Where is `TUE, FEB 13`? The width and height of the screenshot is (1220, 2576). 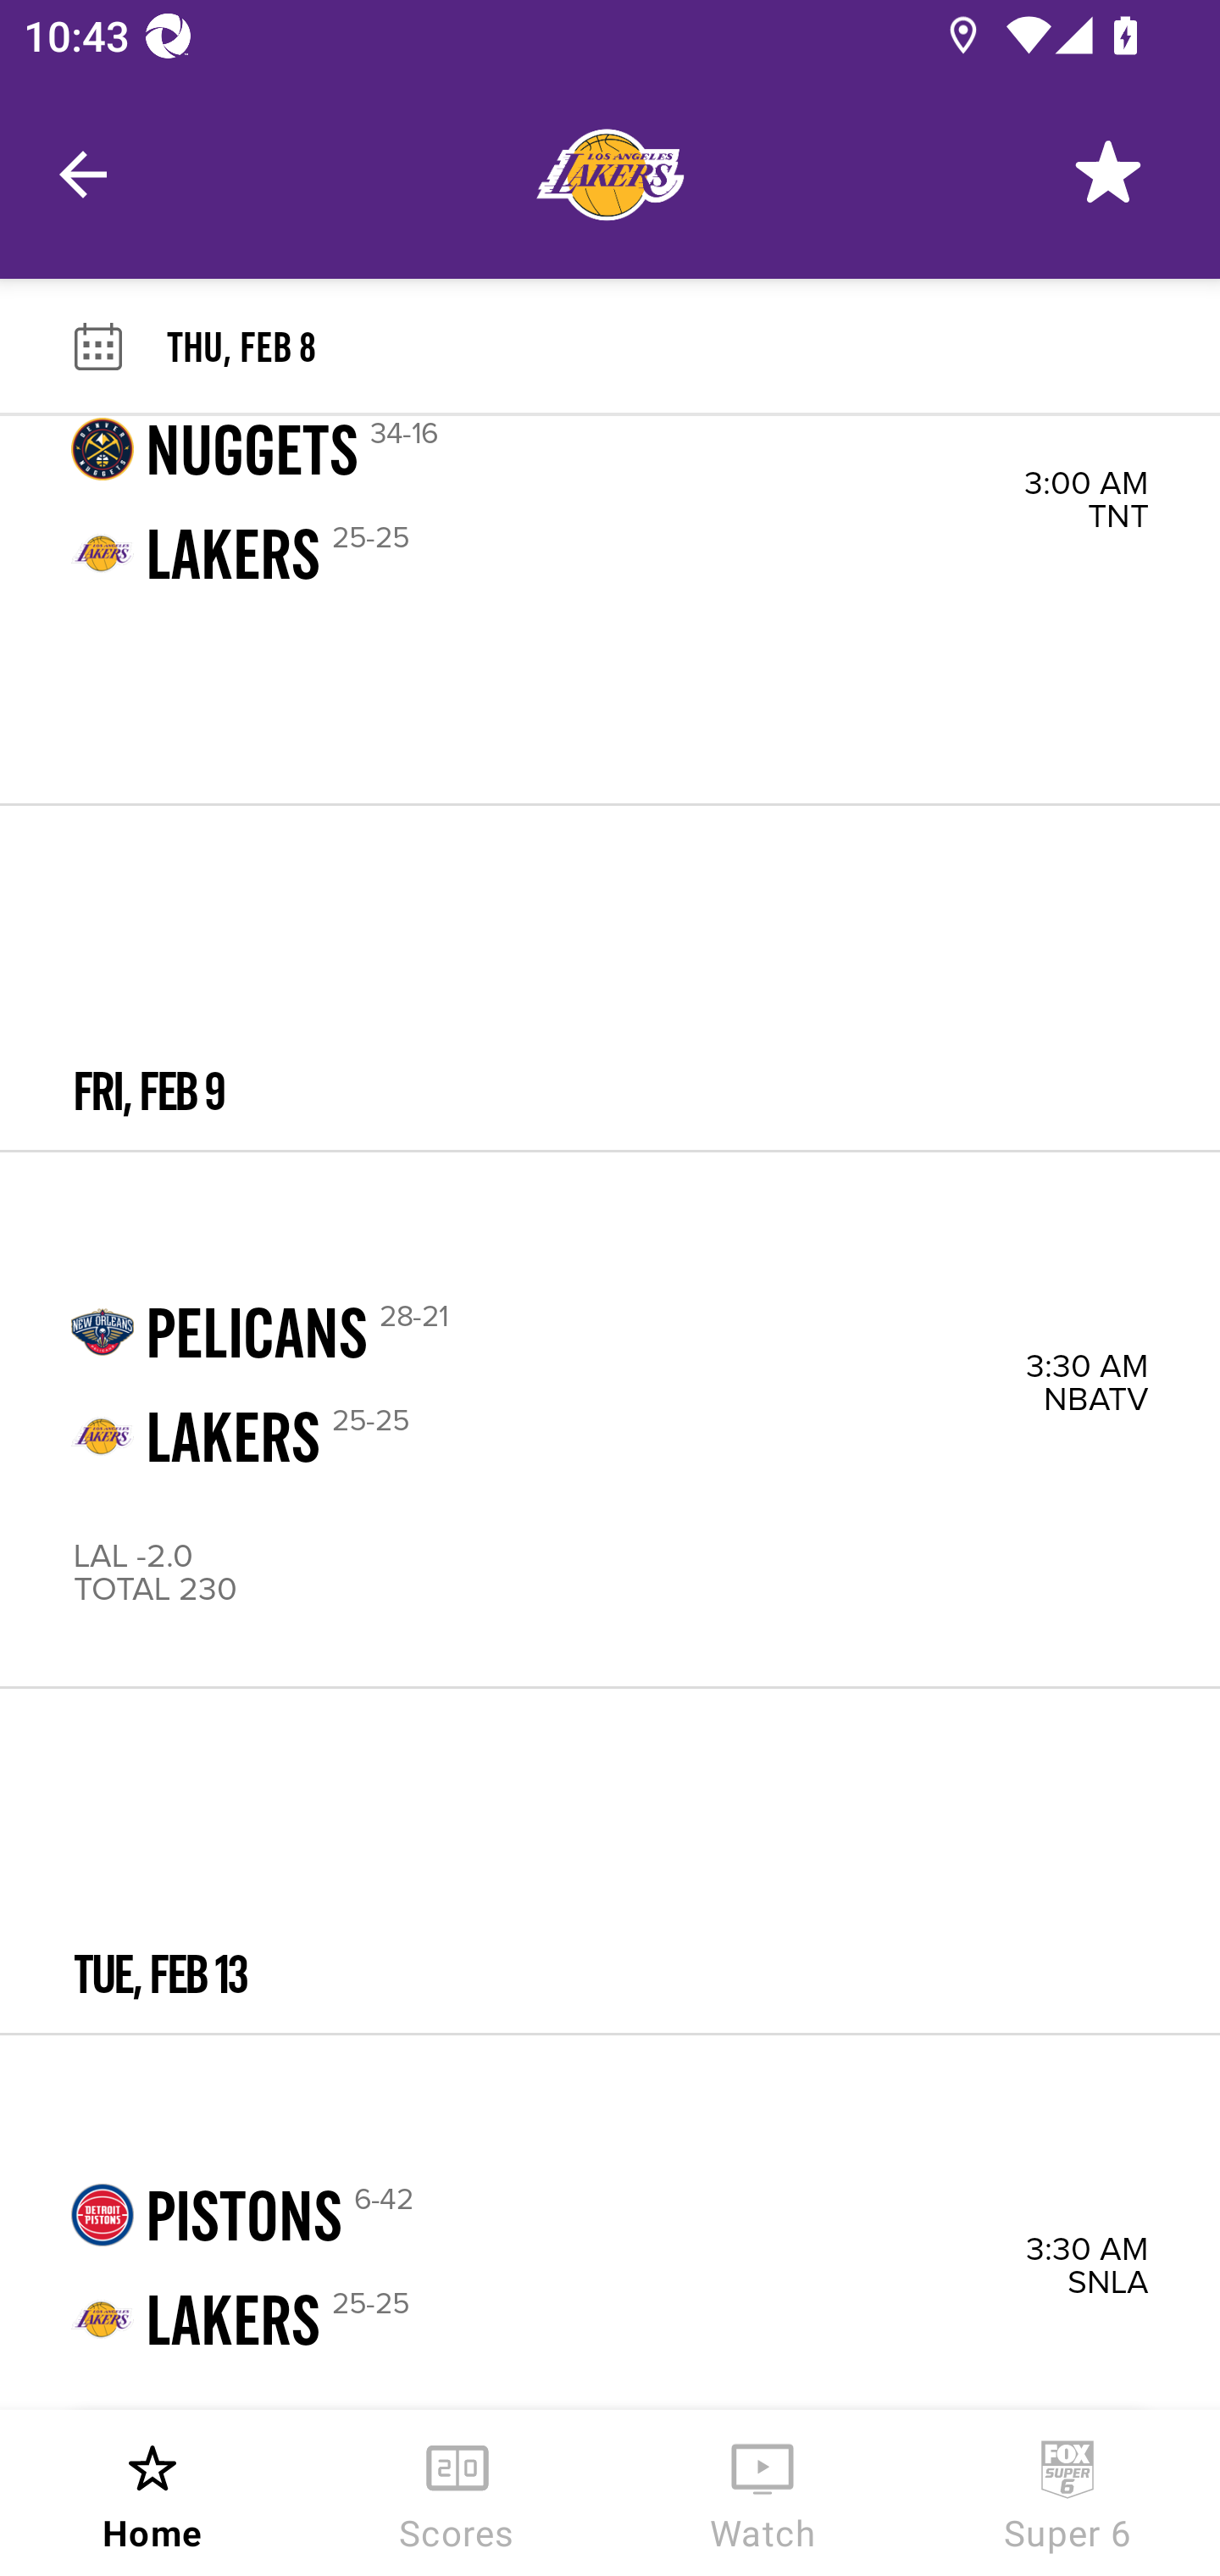 TUE, FEB 13 is located at coordinates (610, 1861).